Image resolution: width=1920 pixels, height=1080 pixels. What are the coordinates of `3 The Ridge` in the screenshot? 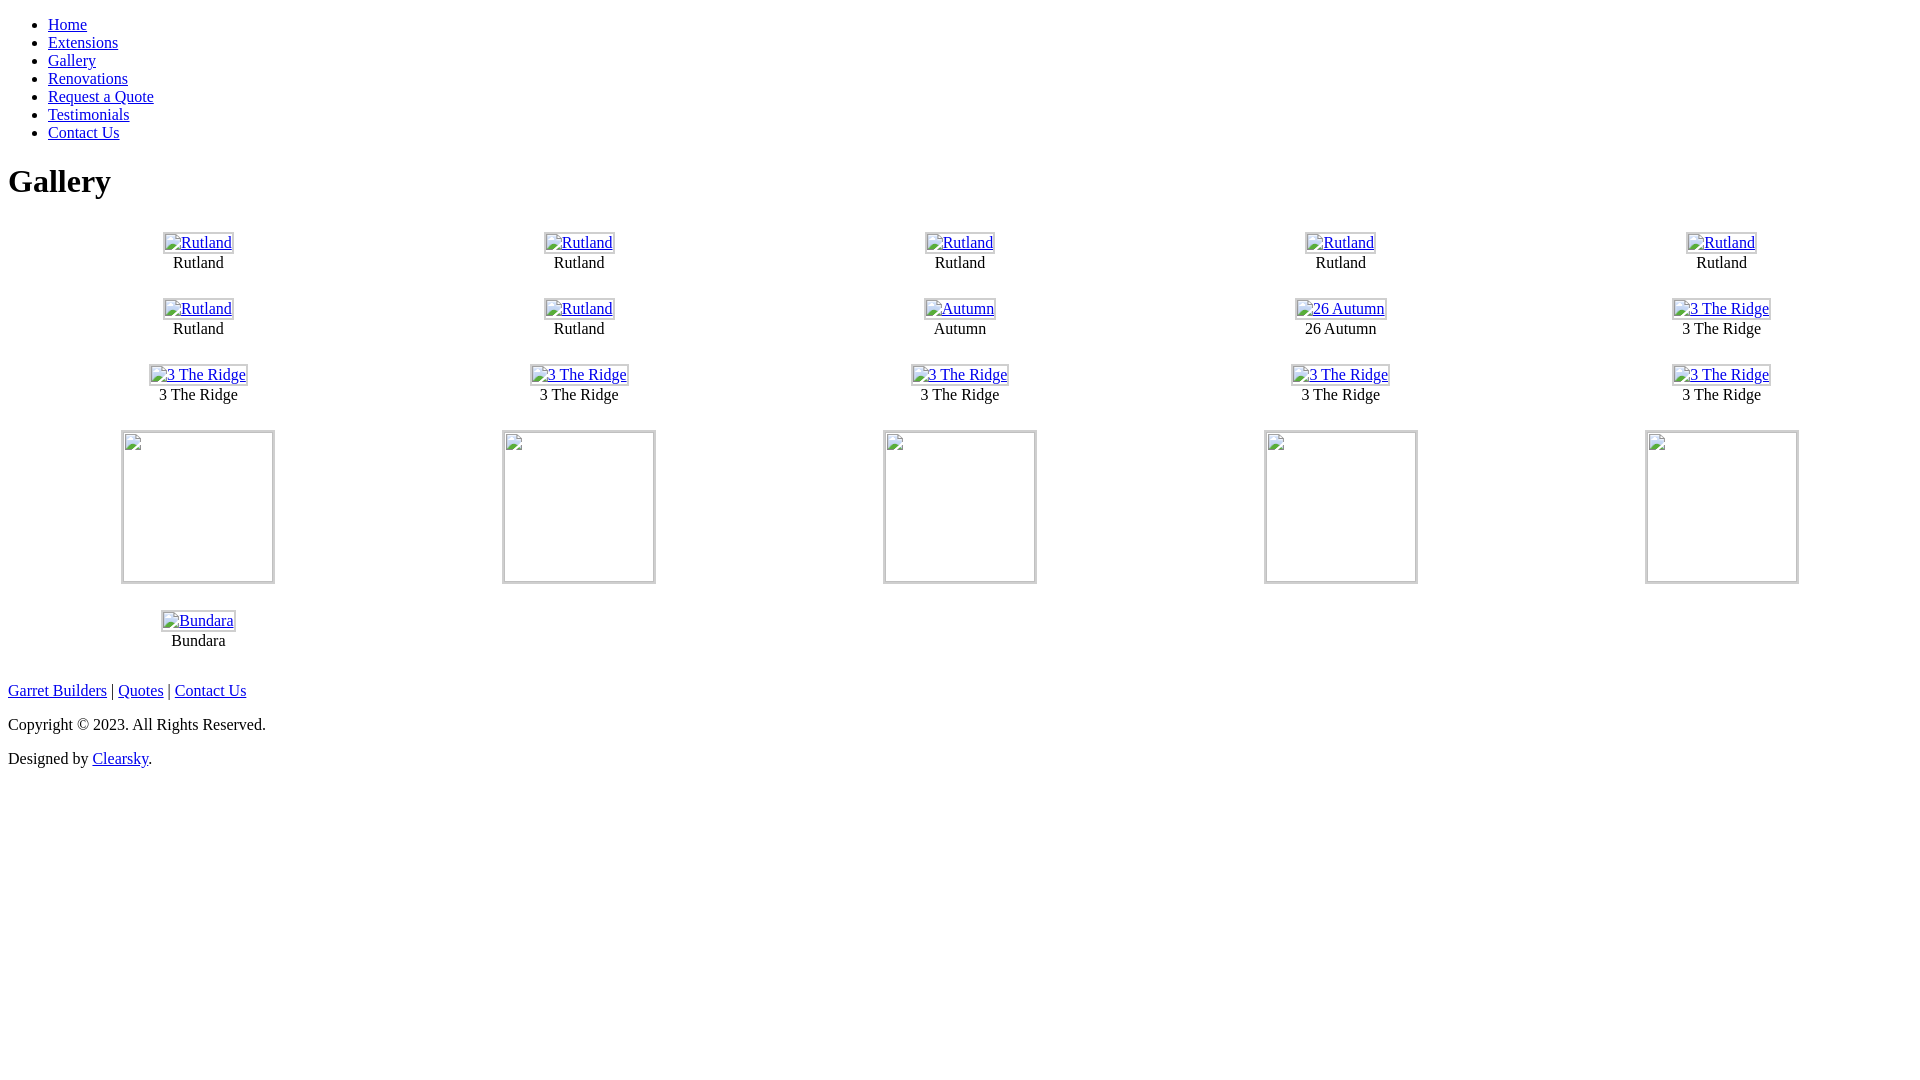 It's located at (960, 374).